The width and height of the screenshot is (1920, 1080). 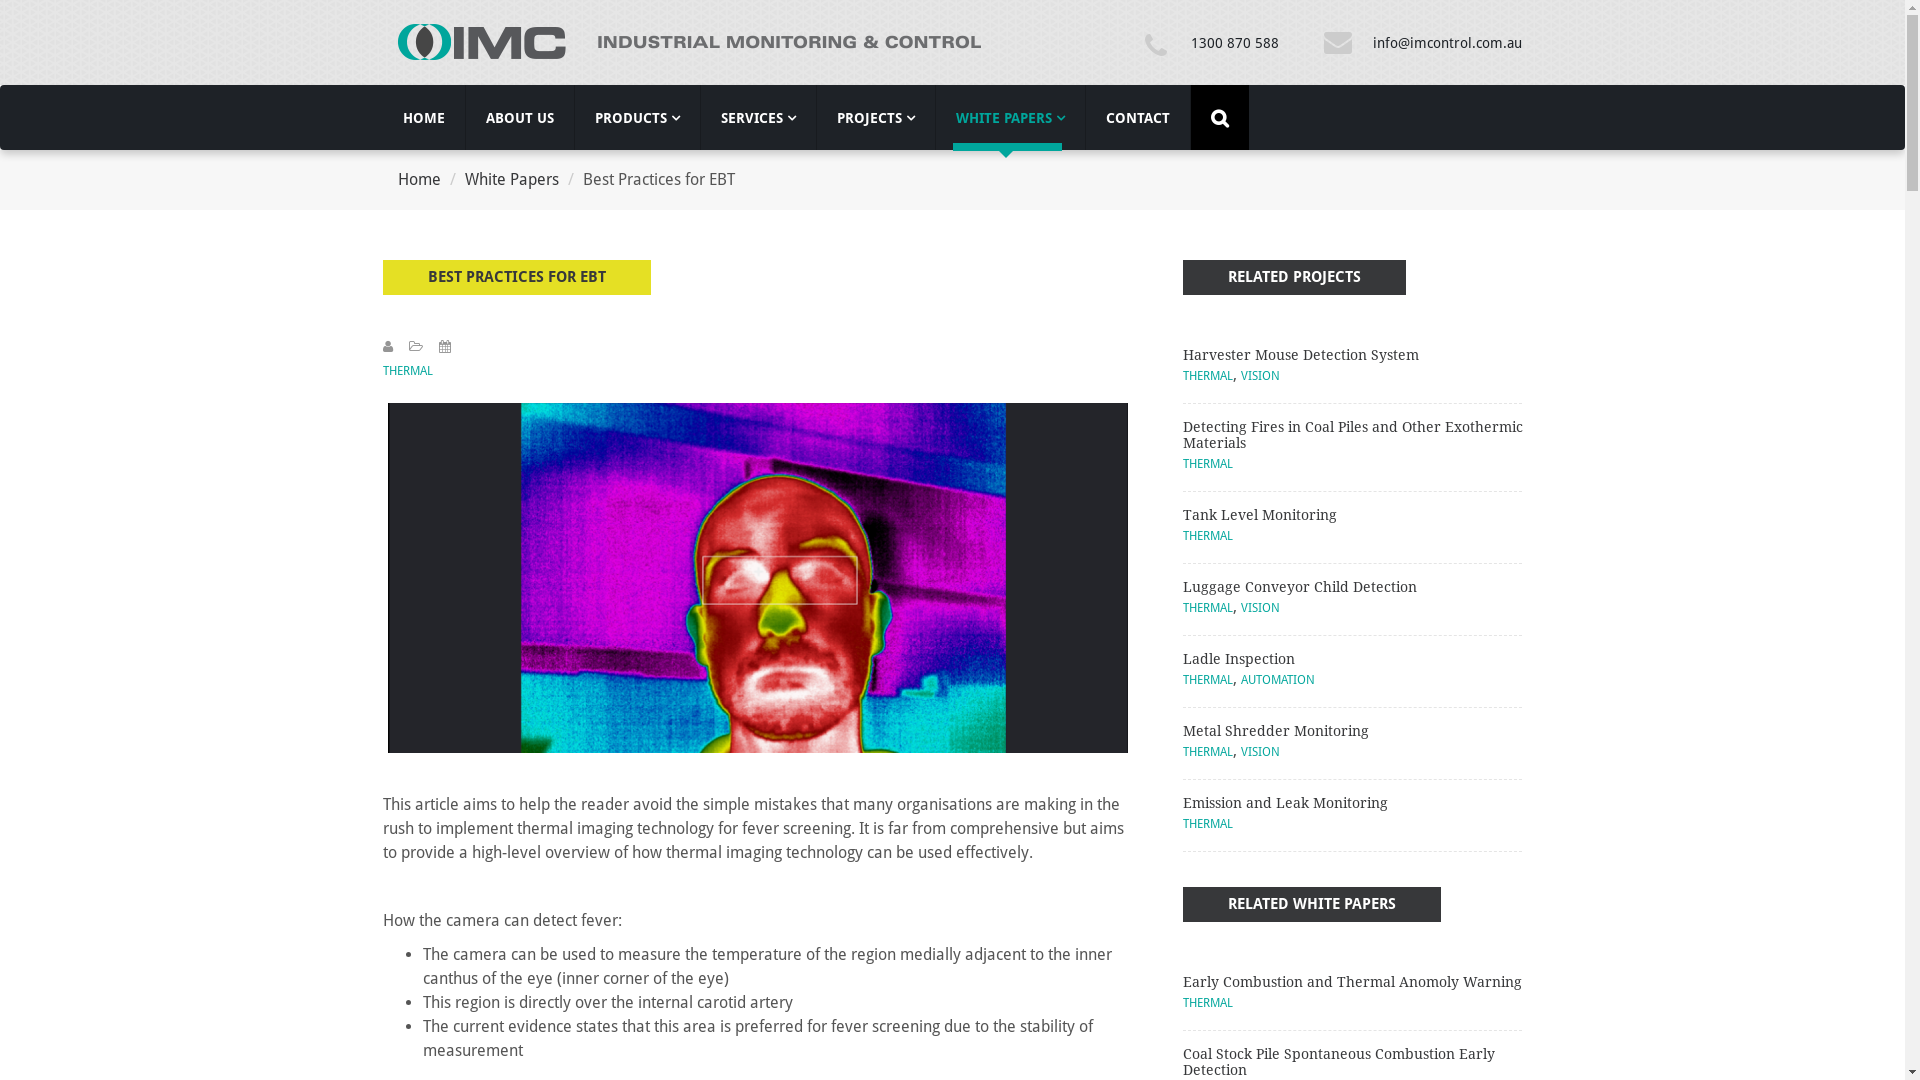 What do you see at coordinates (1207, 824) in the screenshot?
I see `THERMAL` at bounding box center [1207, 824].